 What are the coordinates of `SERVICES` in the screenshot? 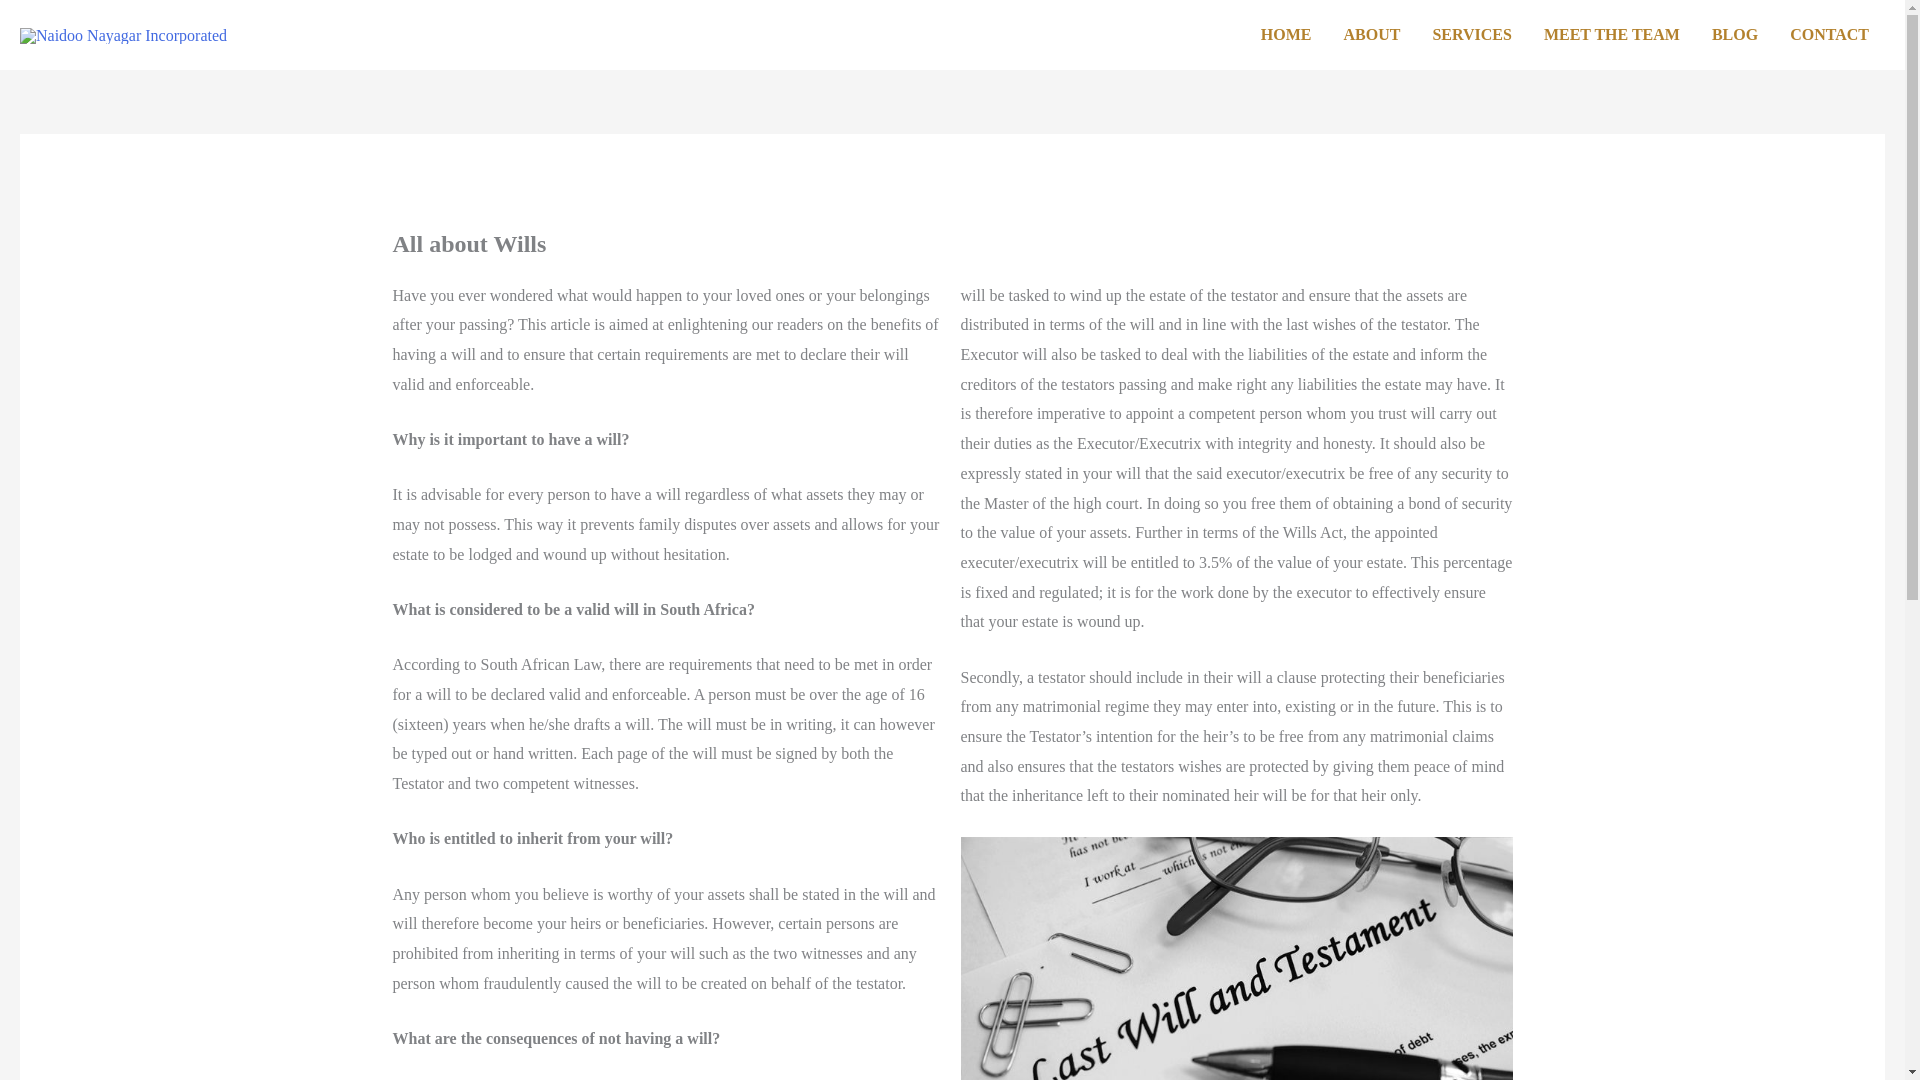 It's located at (1471, 35).